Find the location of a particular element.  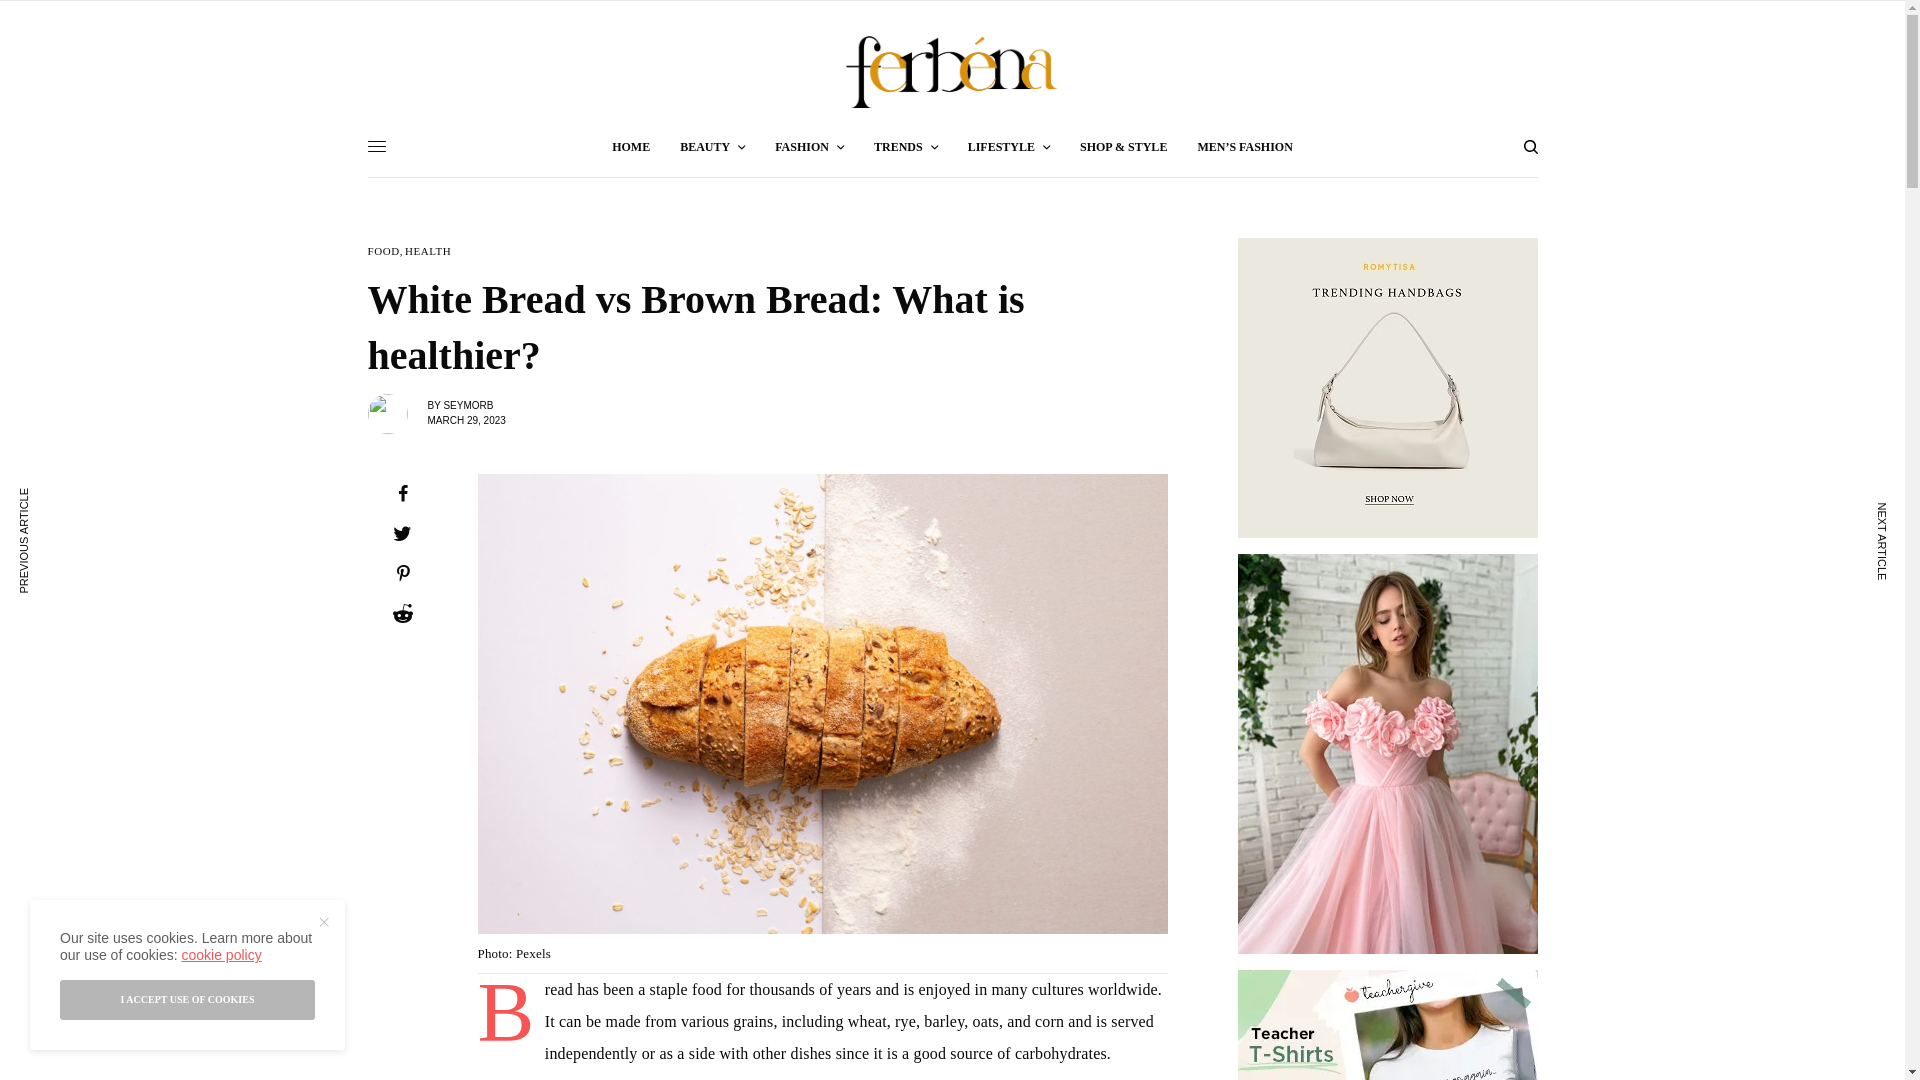

teacher t shirts is located at coordinates (1388, 1024).